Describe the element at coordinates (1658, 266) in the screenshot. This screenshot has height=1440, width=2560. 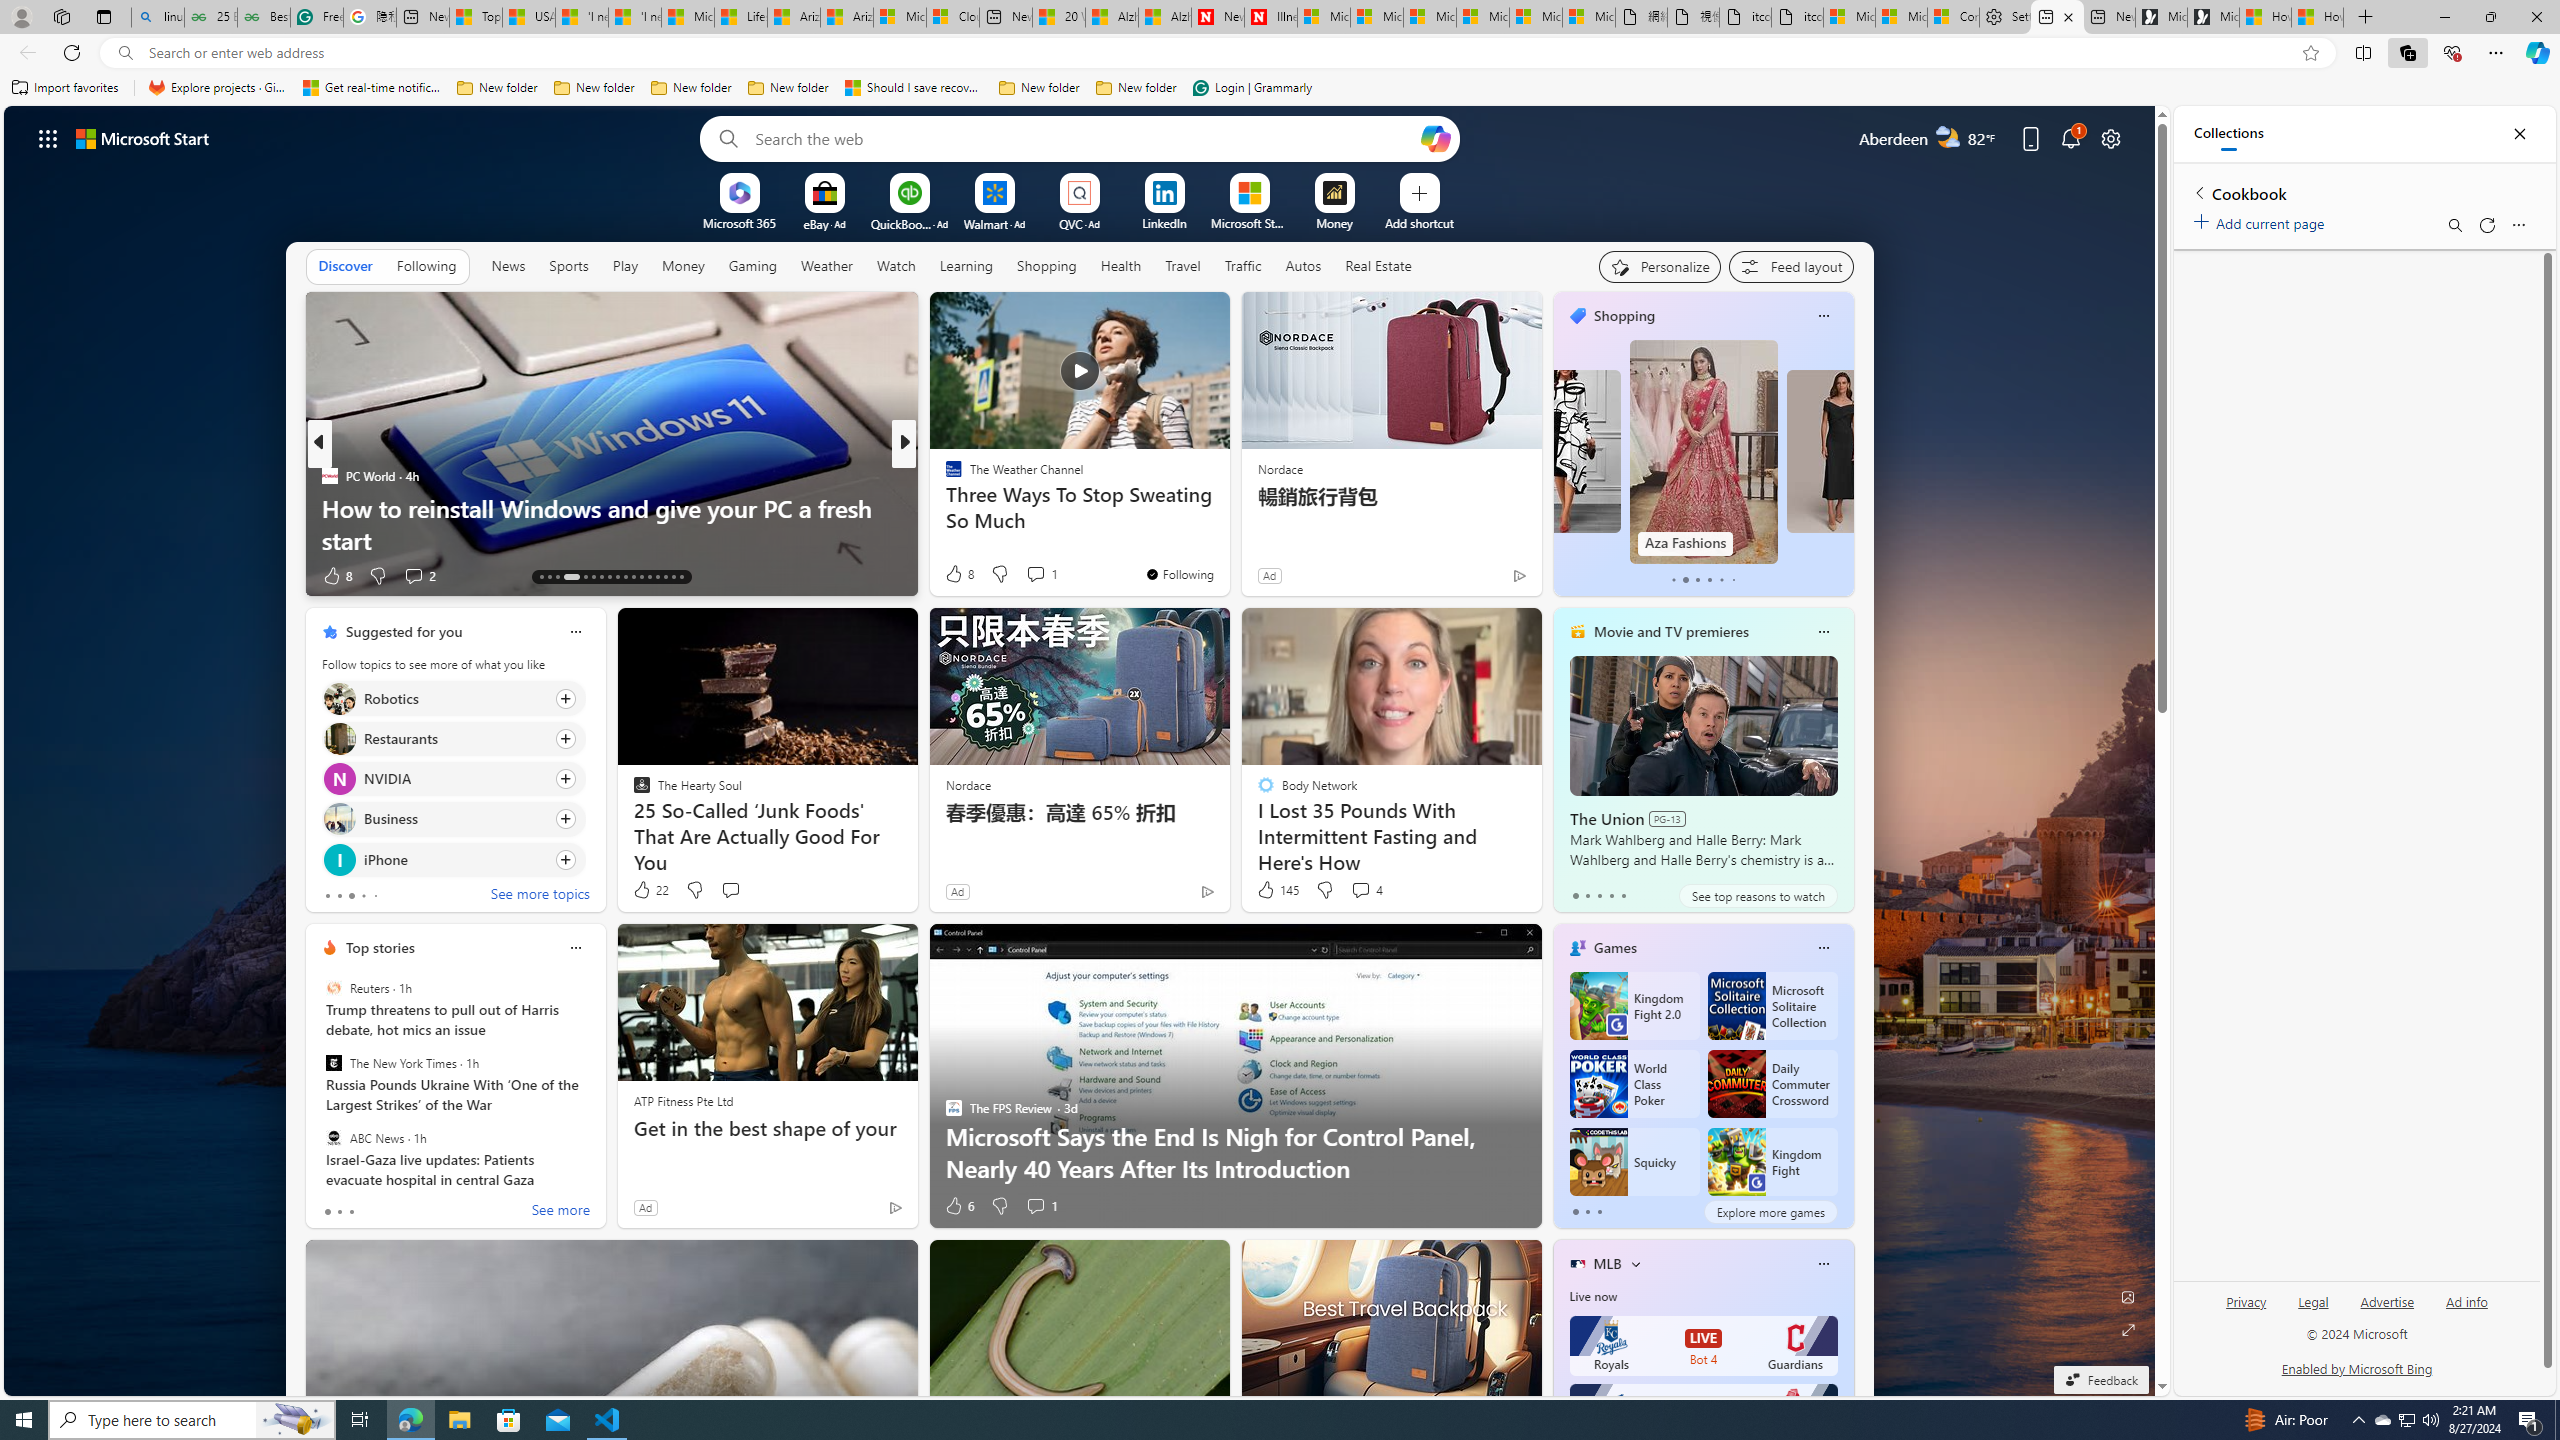
I see `Personalize your feed"` at that location.